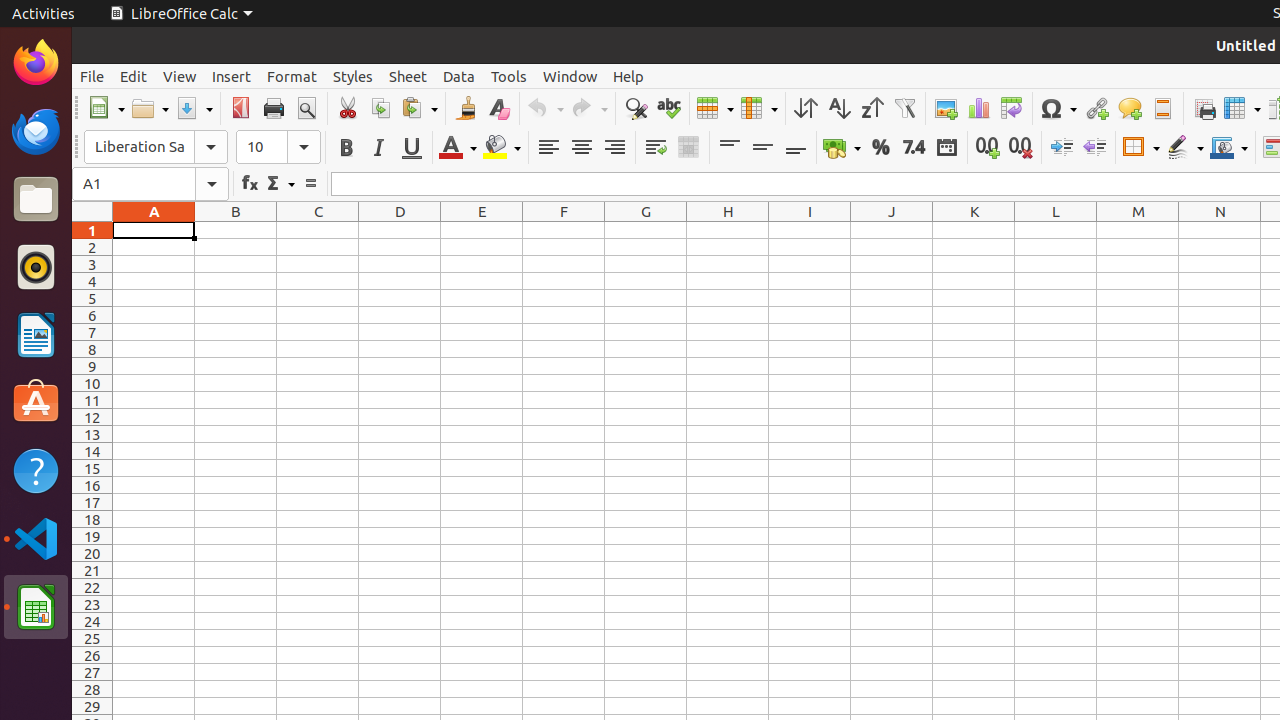  Describe the element at coordinates (1012, 108) in the screenshot. I see `Pivot Table` at that location.